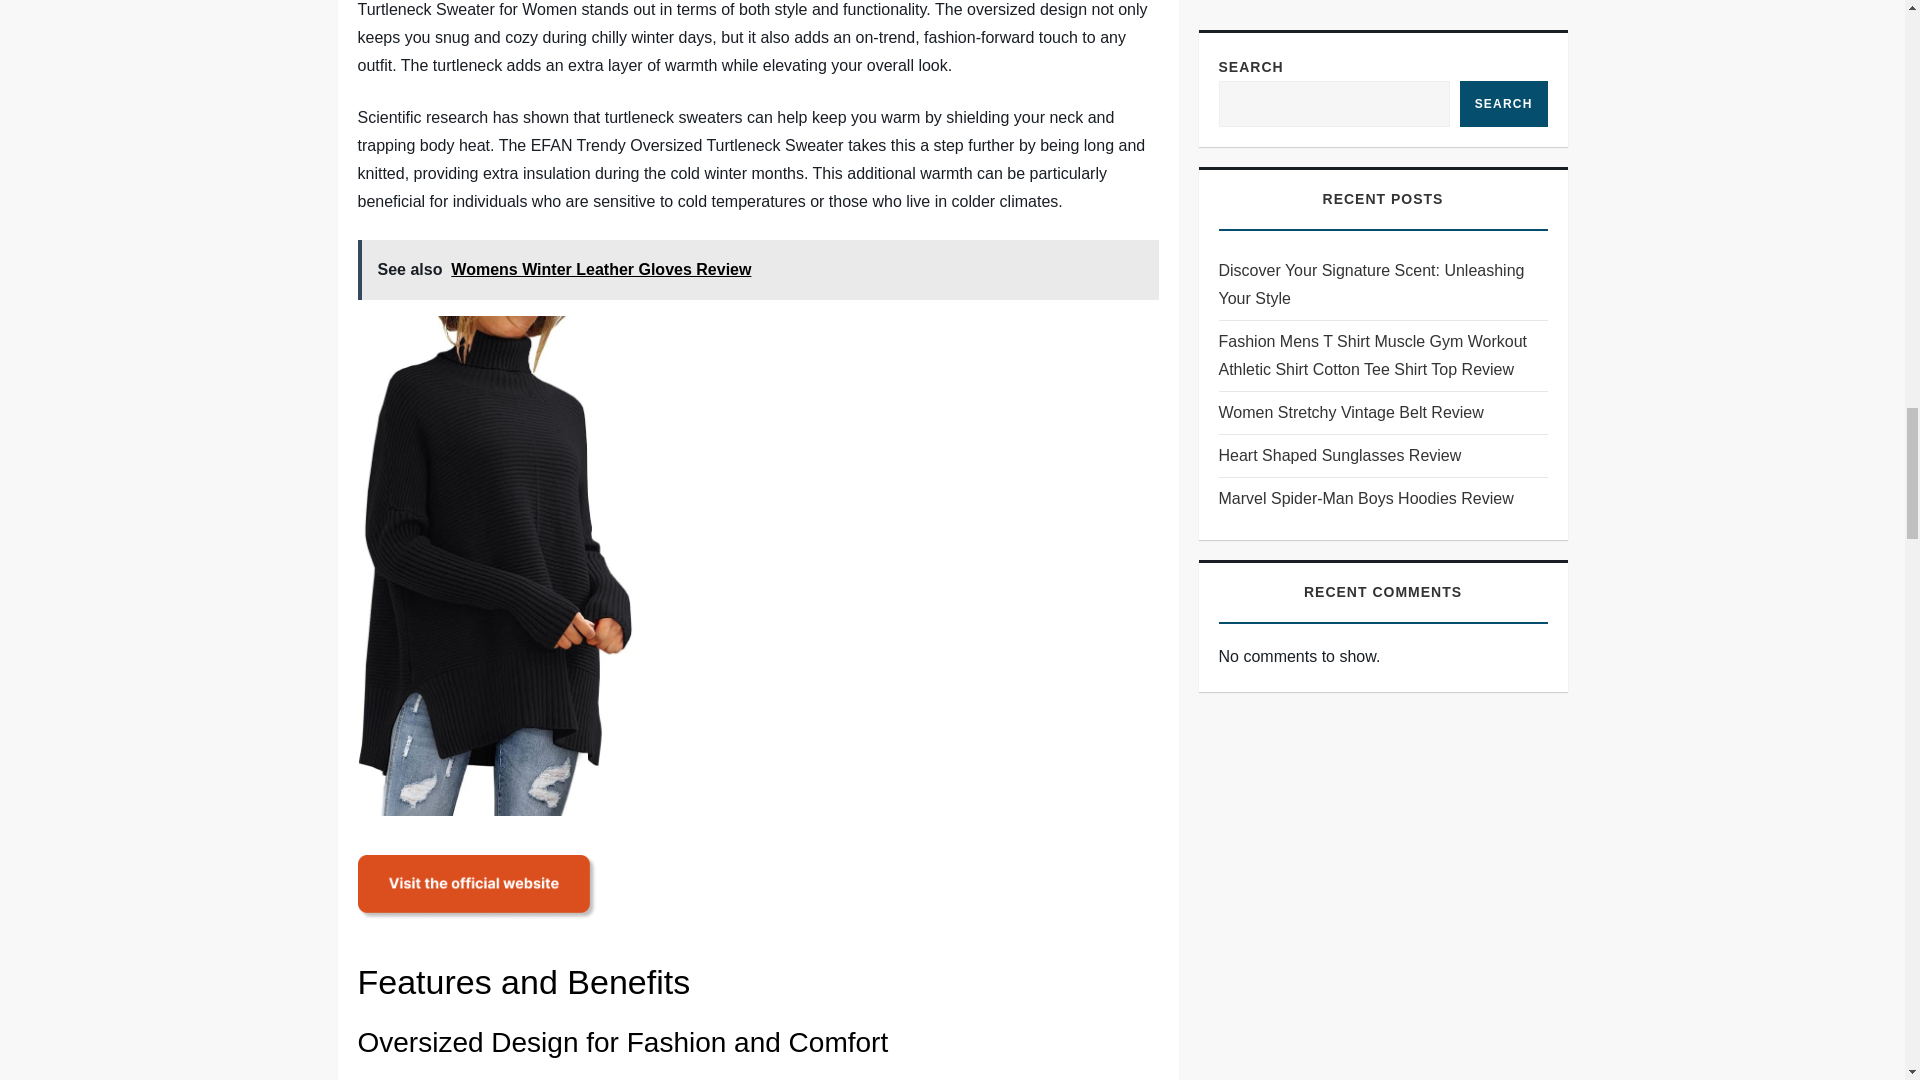  What do you see at coordinates (758, 270) in the screenshot?
I see `See also  Womens Winter Leather Gloves Review` at bounding box center [758, 270].